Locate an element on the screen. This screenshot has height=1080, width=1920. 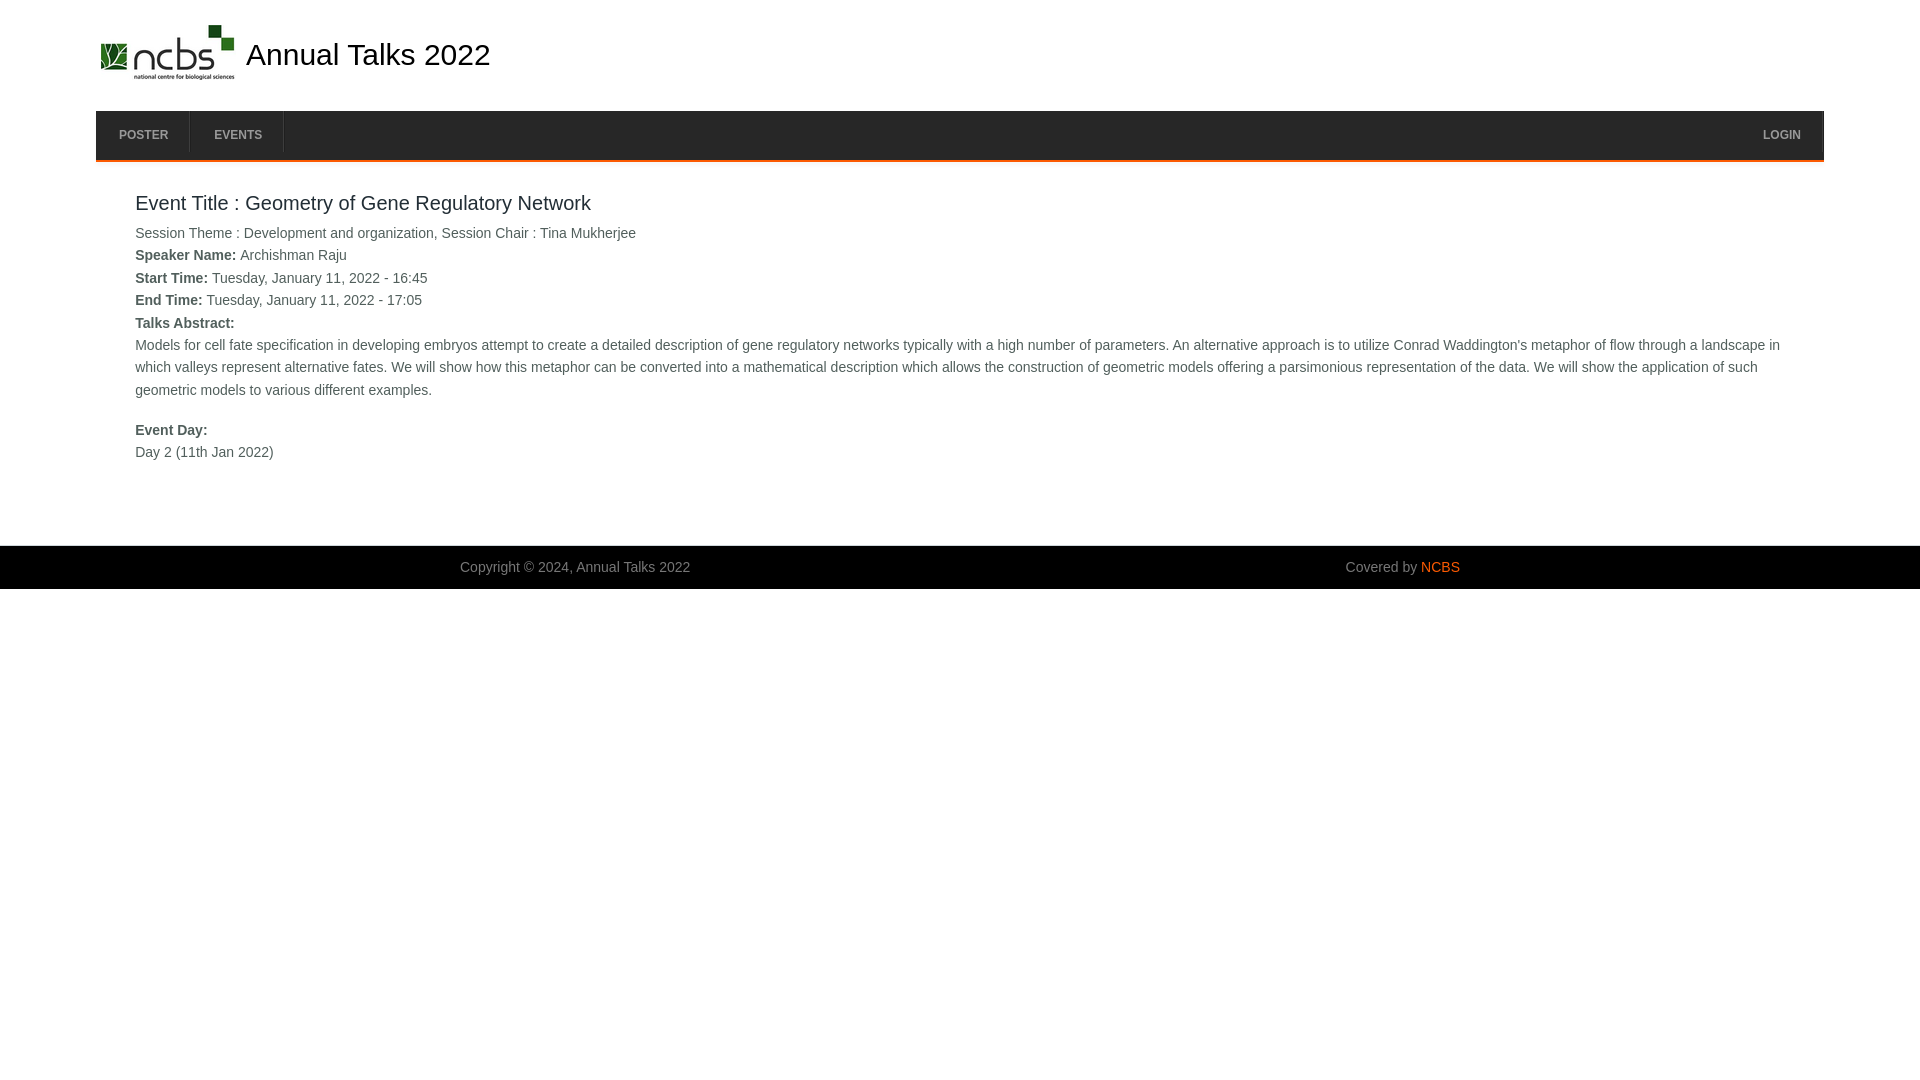
NCBS is located at coordinates (1440, 566).